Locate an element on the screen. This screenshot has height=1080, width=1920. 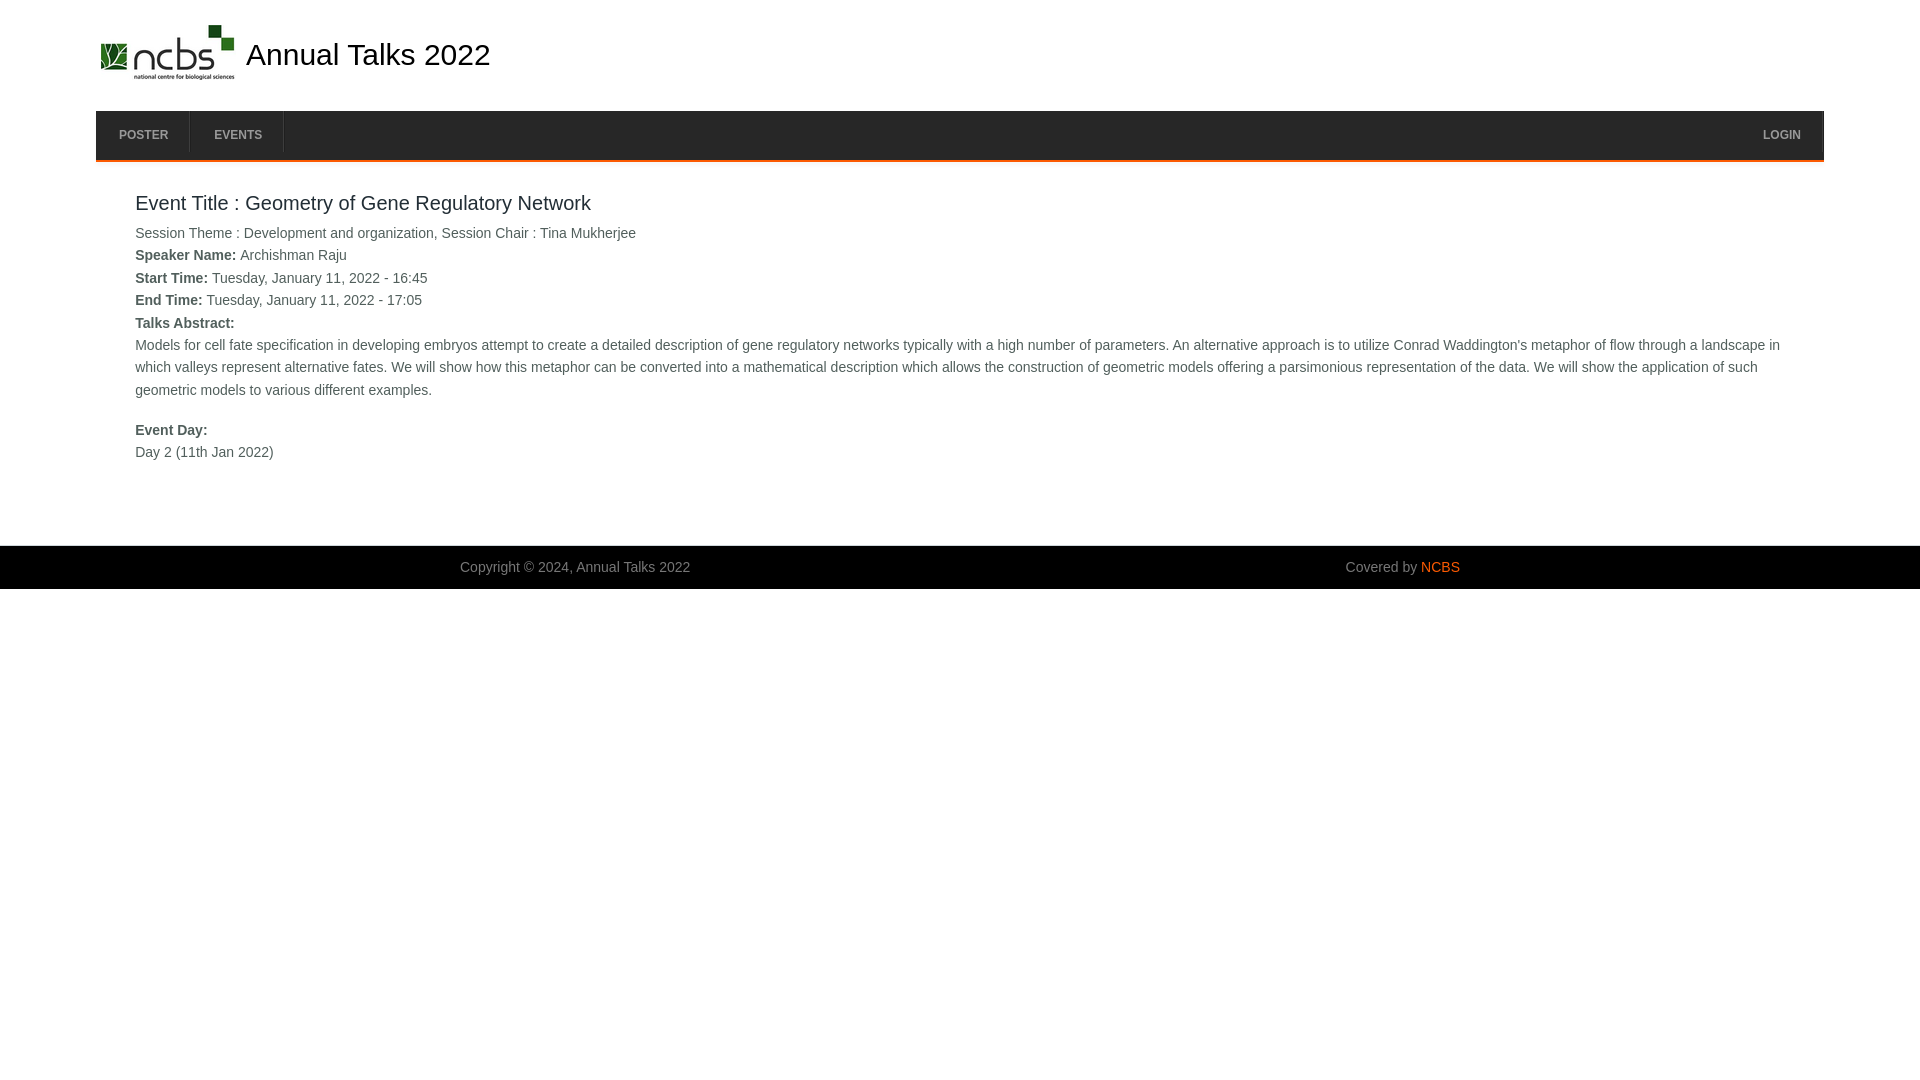
NCBS is located at coordinates (1440, 566).